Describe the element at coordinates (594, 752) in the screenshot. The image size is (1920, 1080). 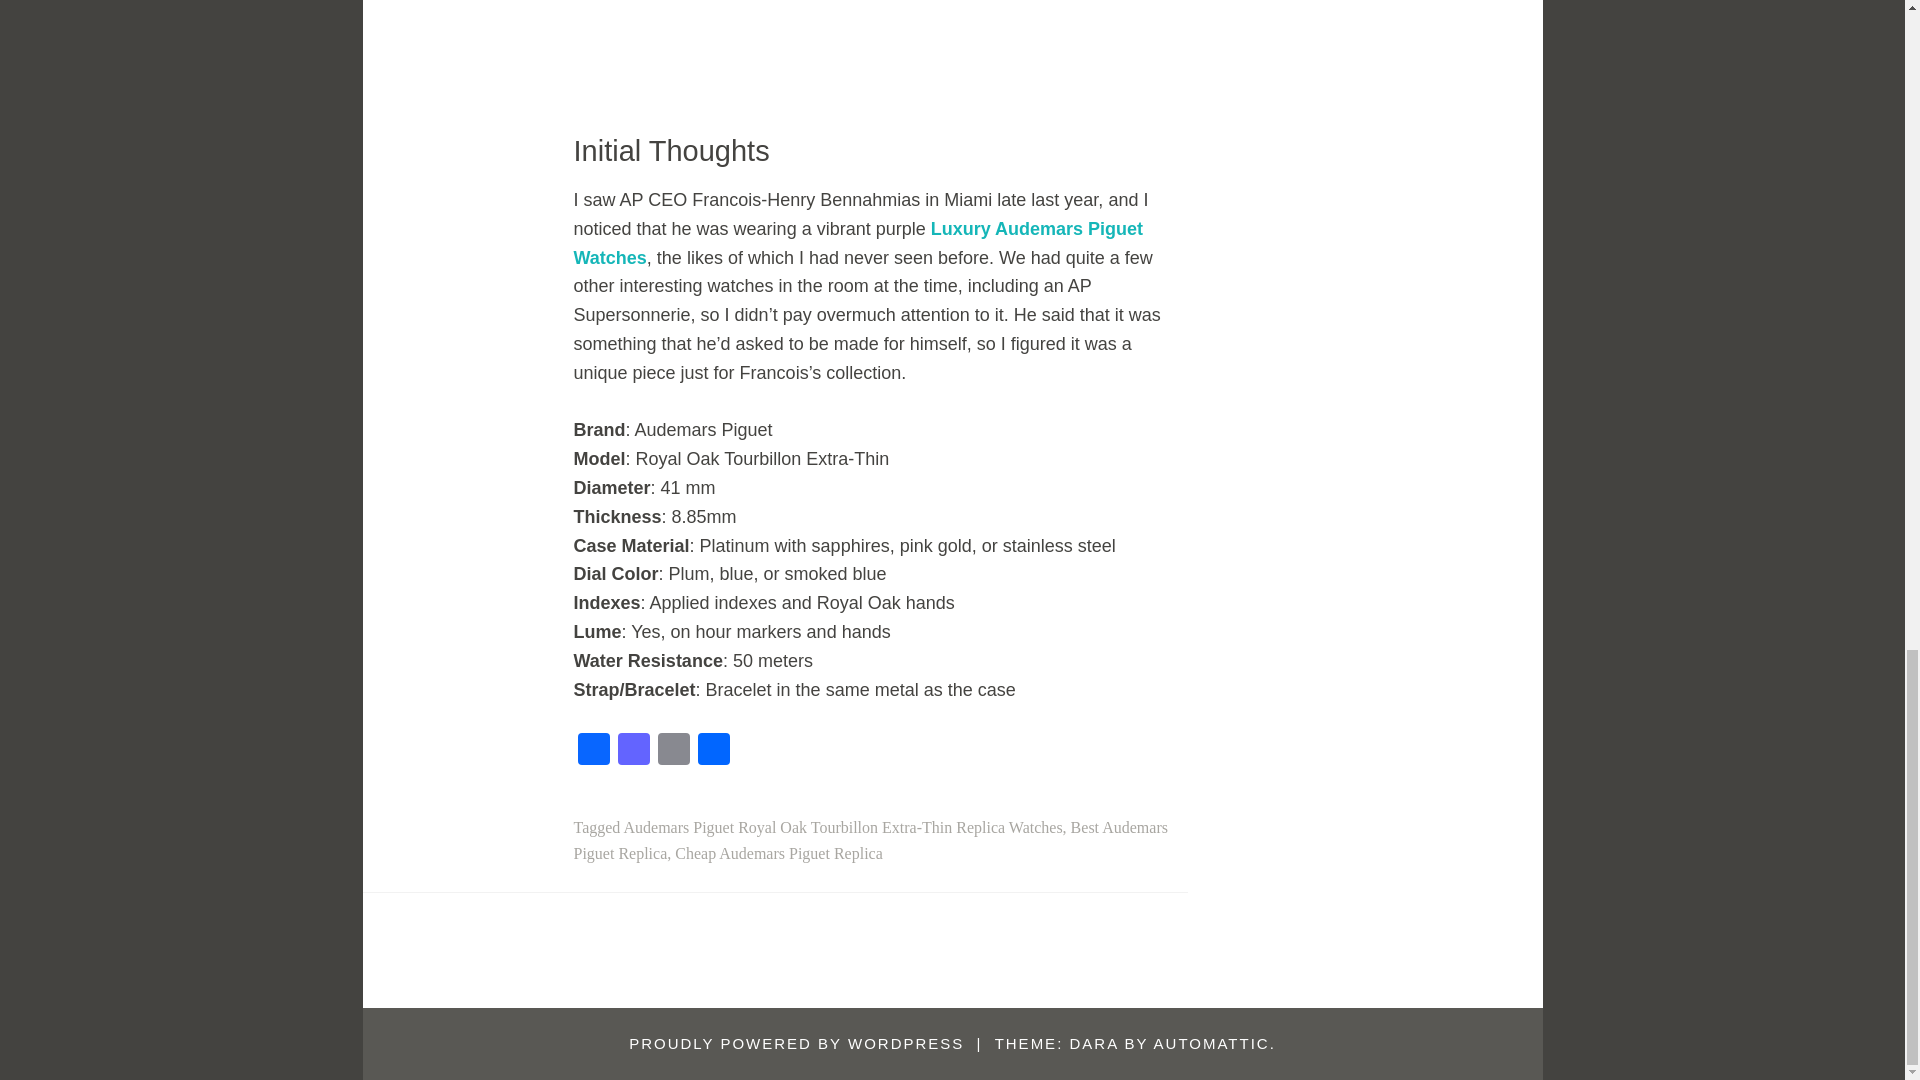
I see `Facebook` at that location.